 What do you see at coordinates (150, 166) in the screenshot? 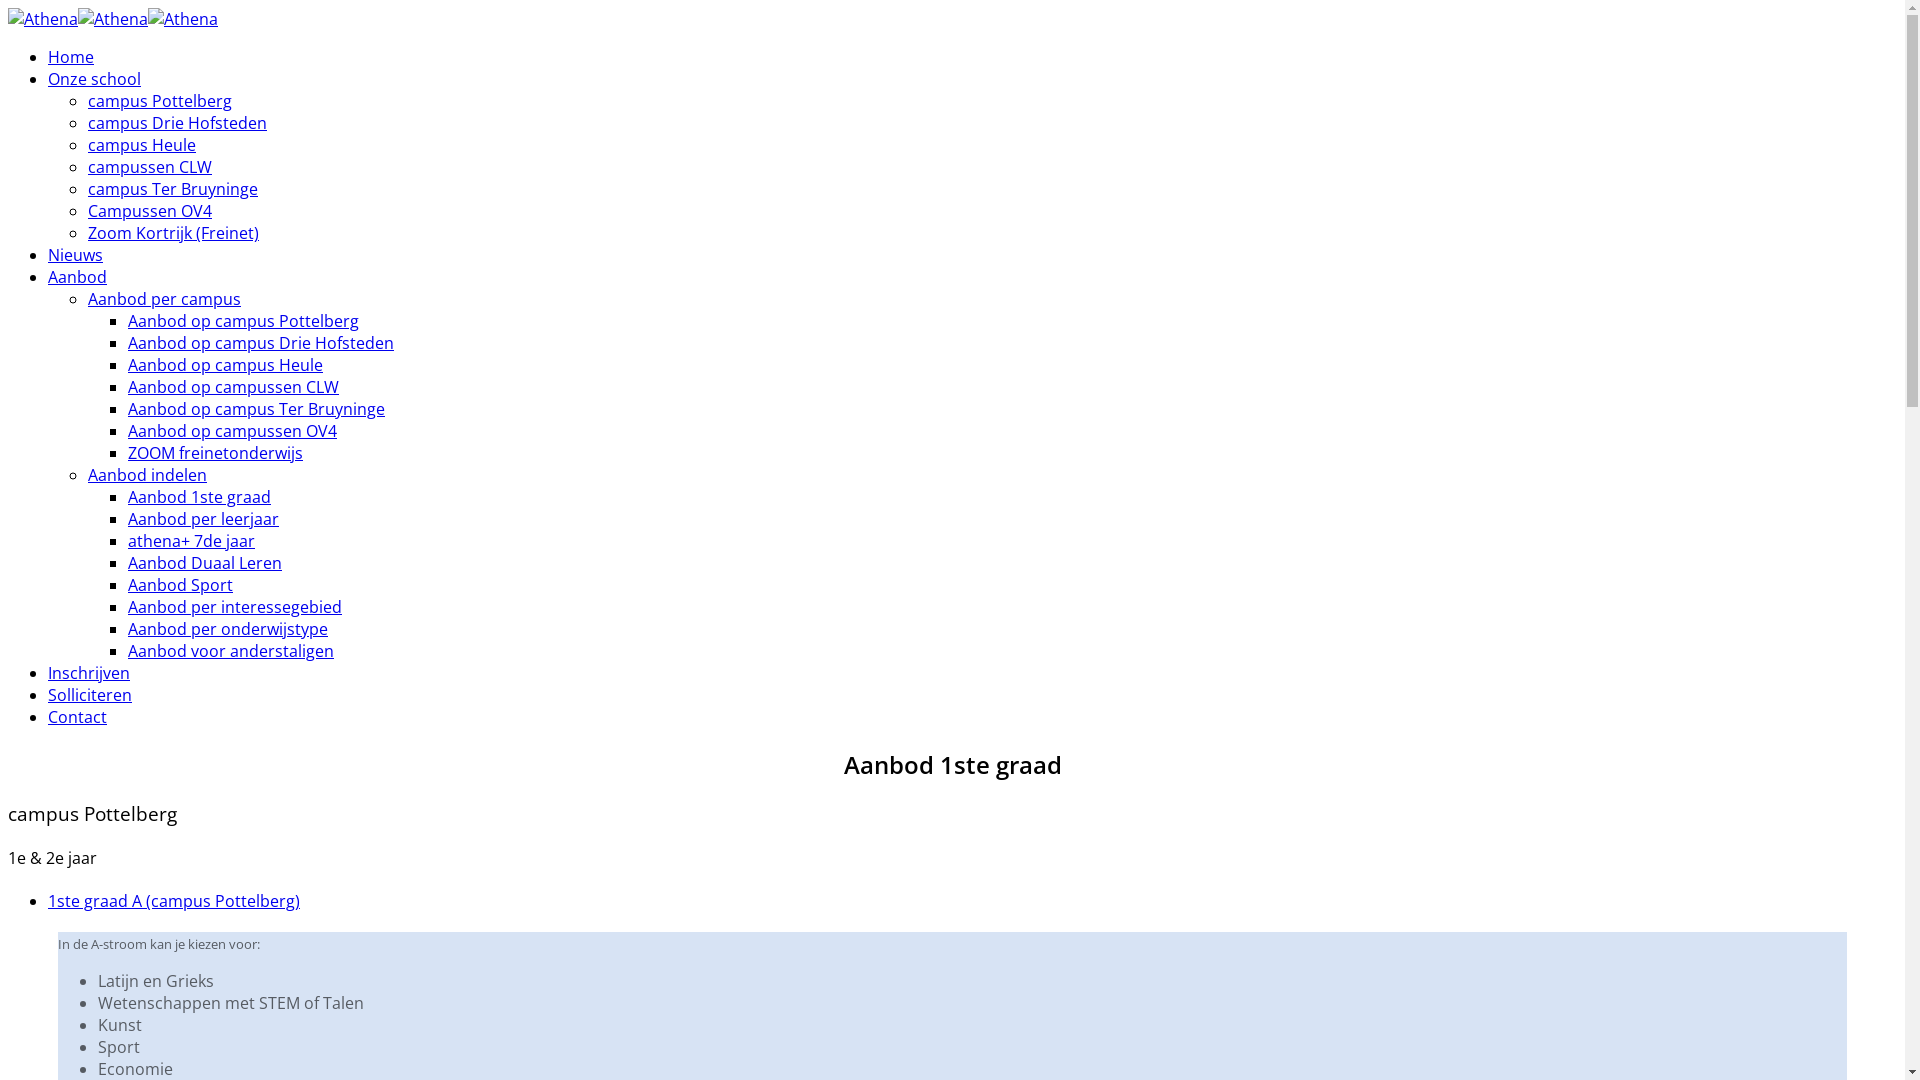
I see `campussen CLW` at bounding box center [150, 166].